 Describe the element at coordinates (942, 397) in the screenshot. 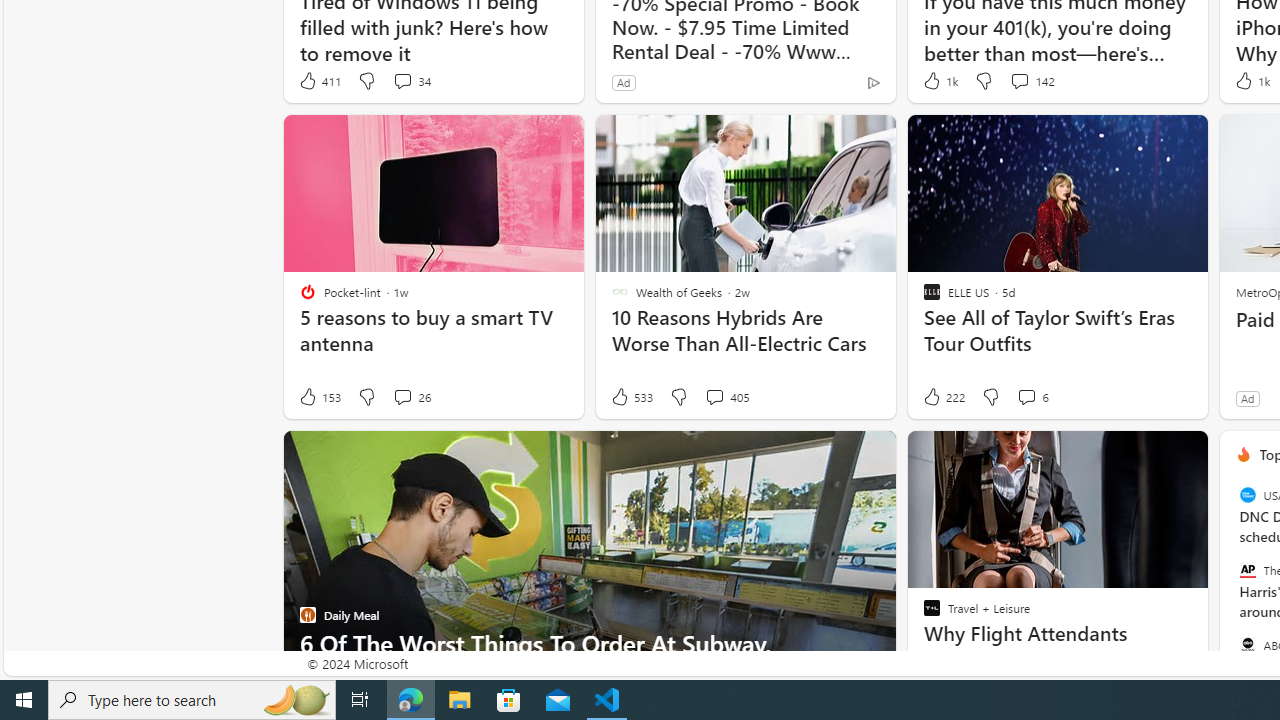

I see `222 Like` at that location.